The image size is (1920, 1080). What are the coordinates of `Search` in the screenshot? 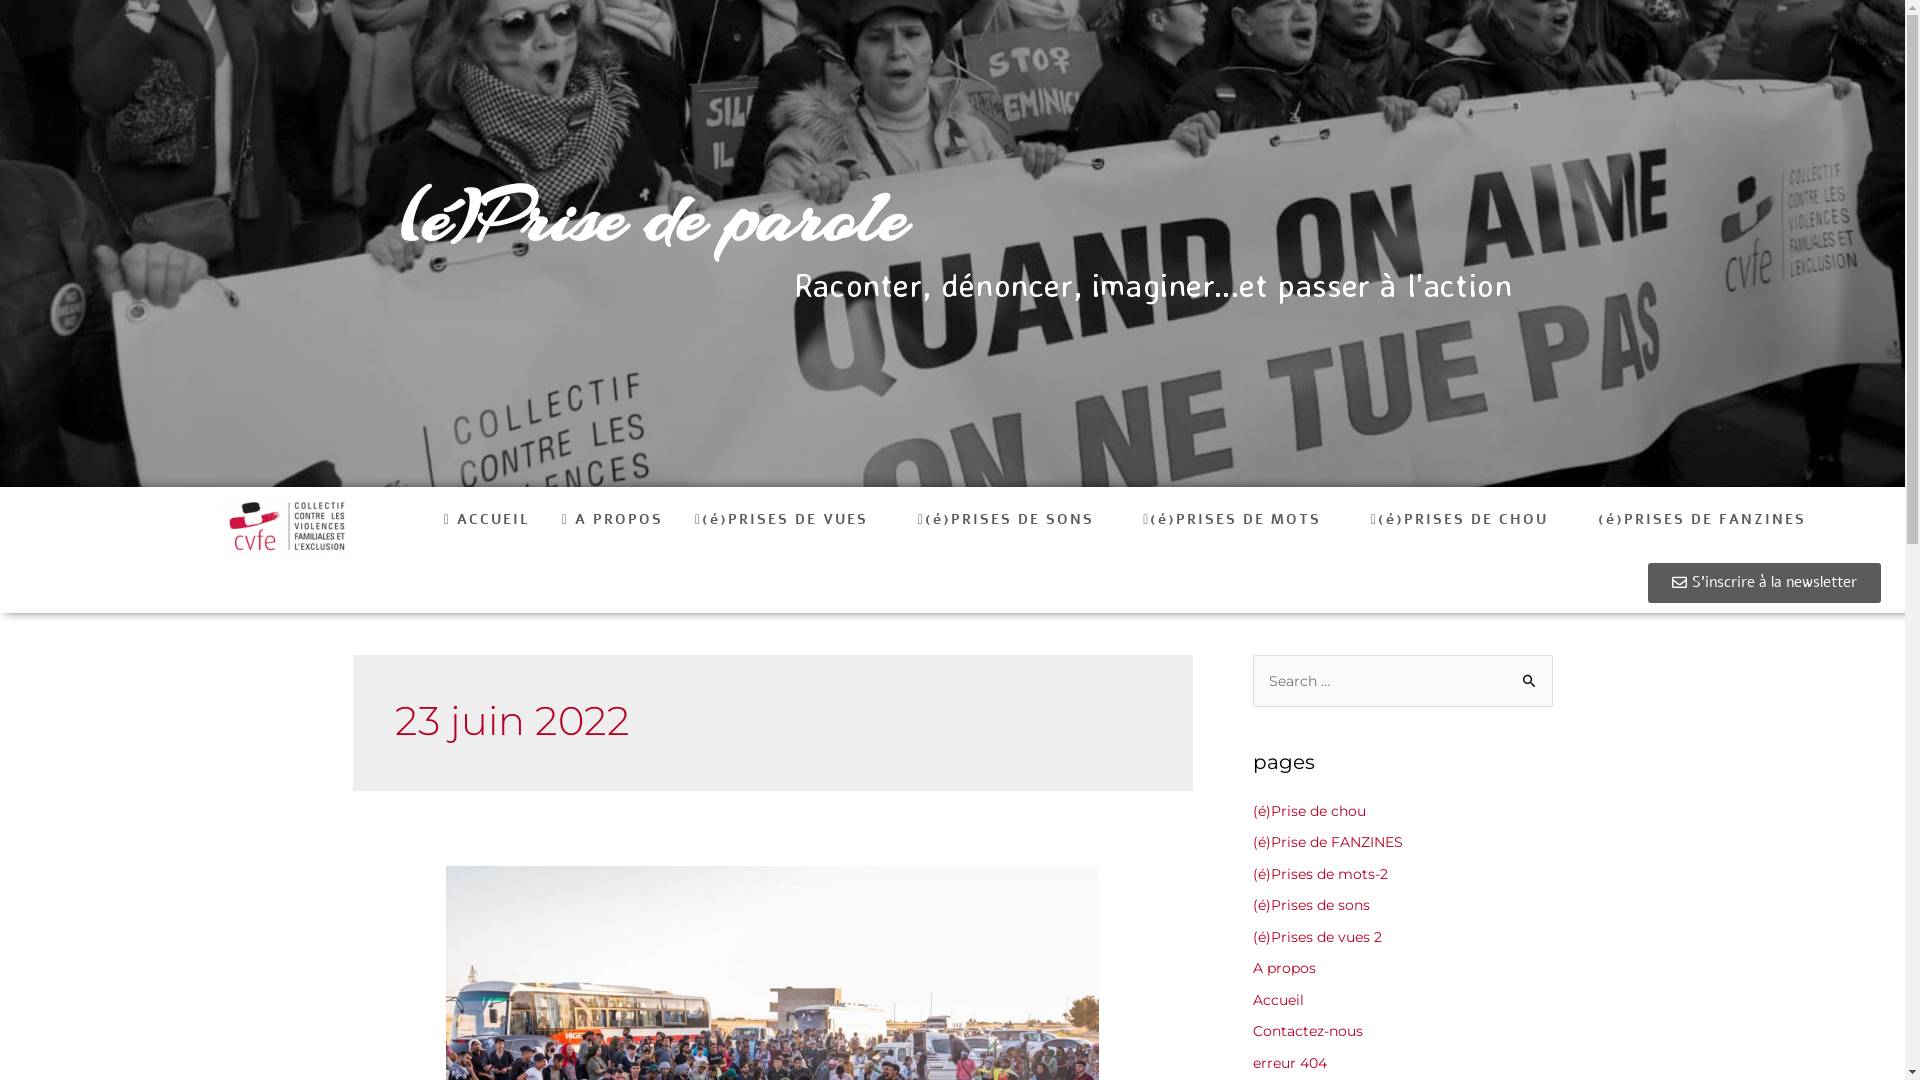 It's located at (1530, 681).